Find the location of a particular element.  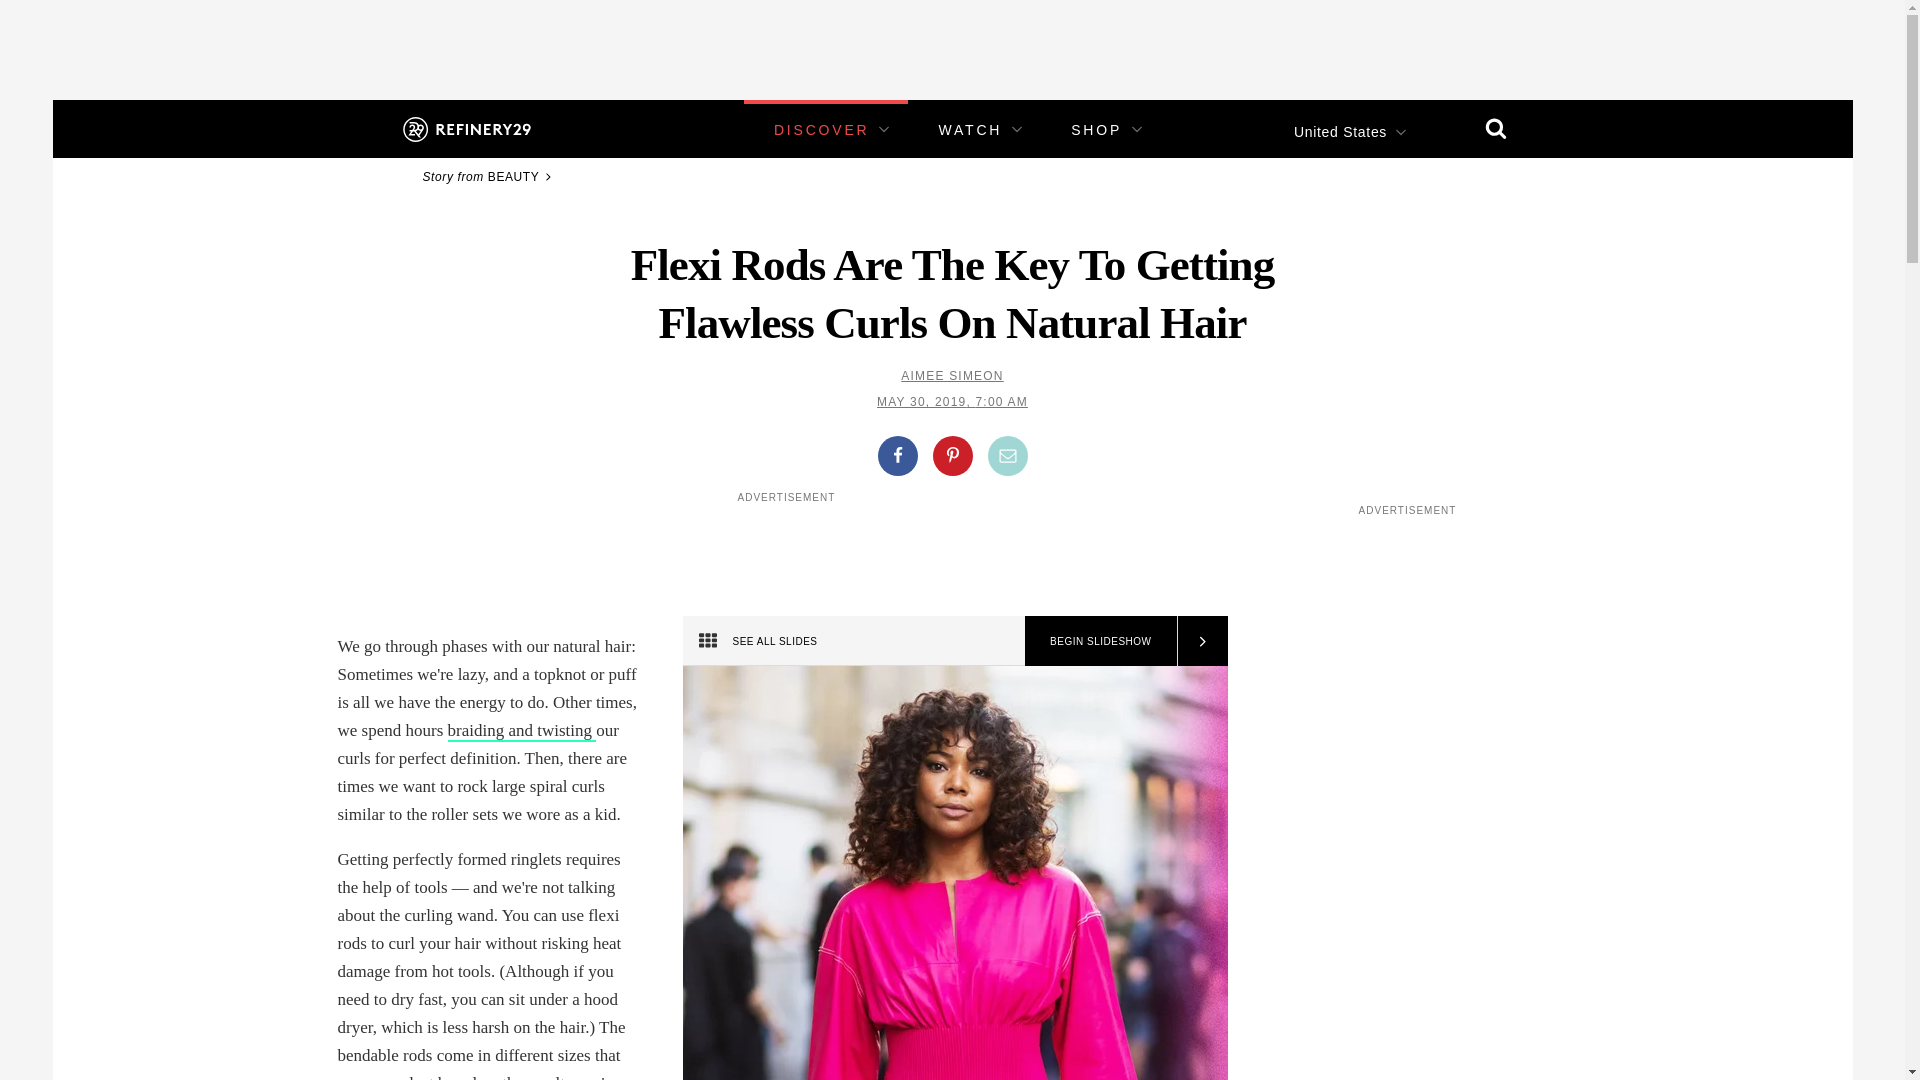

WATCH is located at coordinates (970, 130).